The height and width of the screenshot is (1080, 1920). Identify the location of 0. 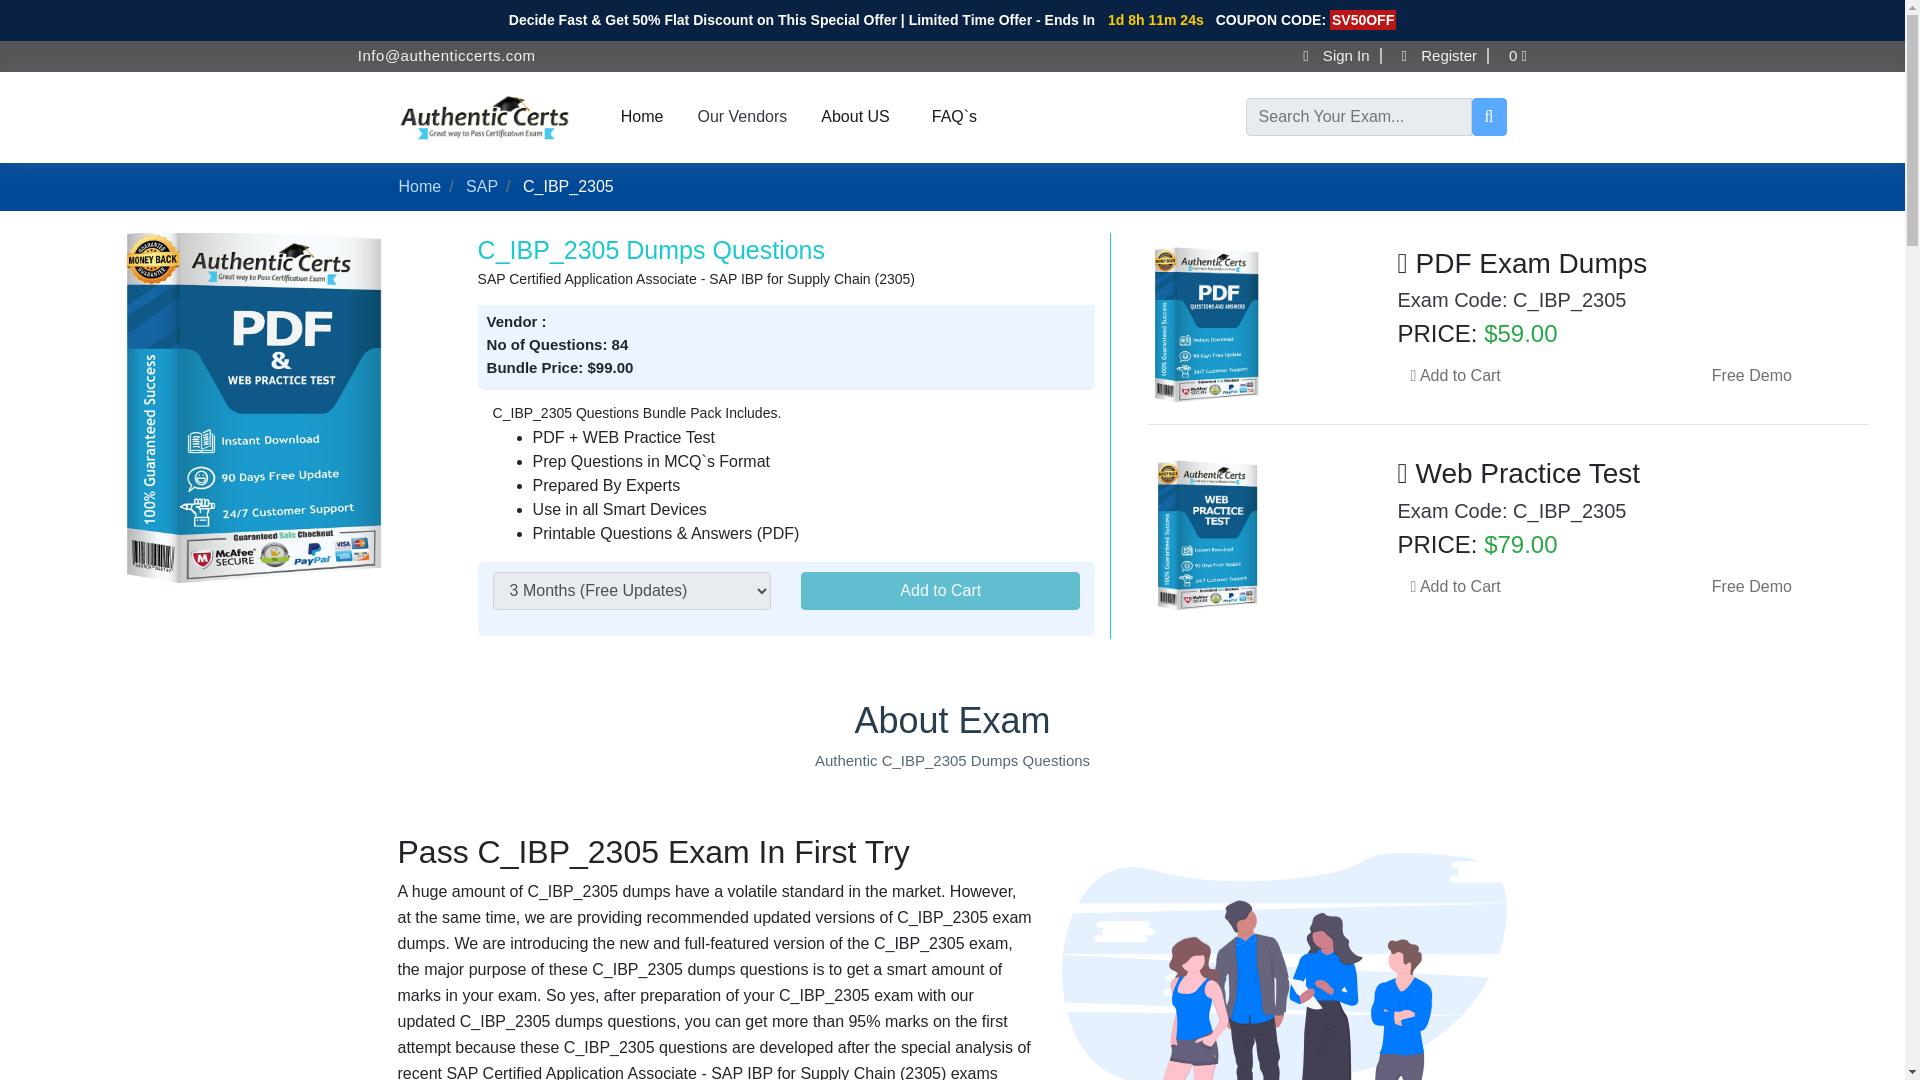
(1528, 55).